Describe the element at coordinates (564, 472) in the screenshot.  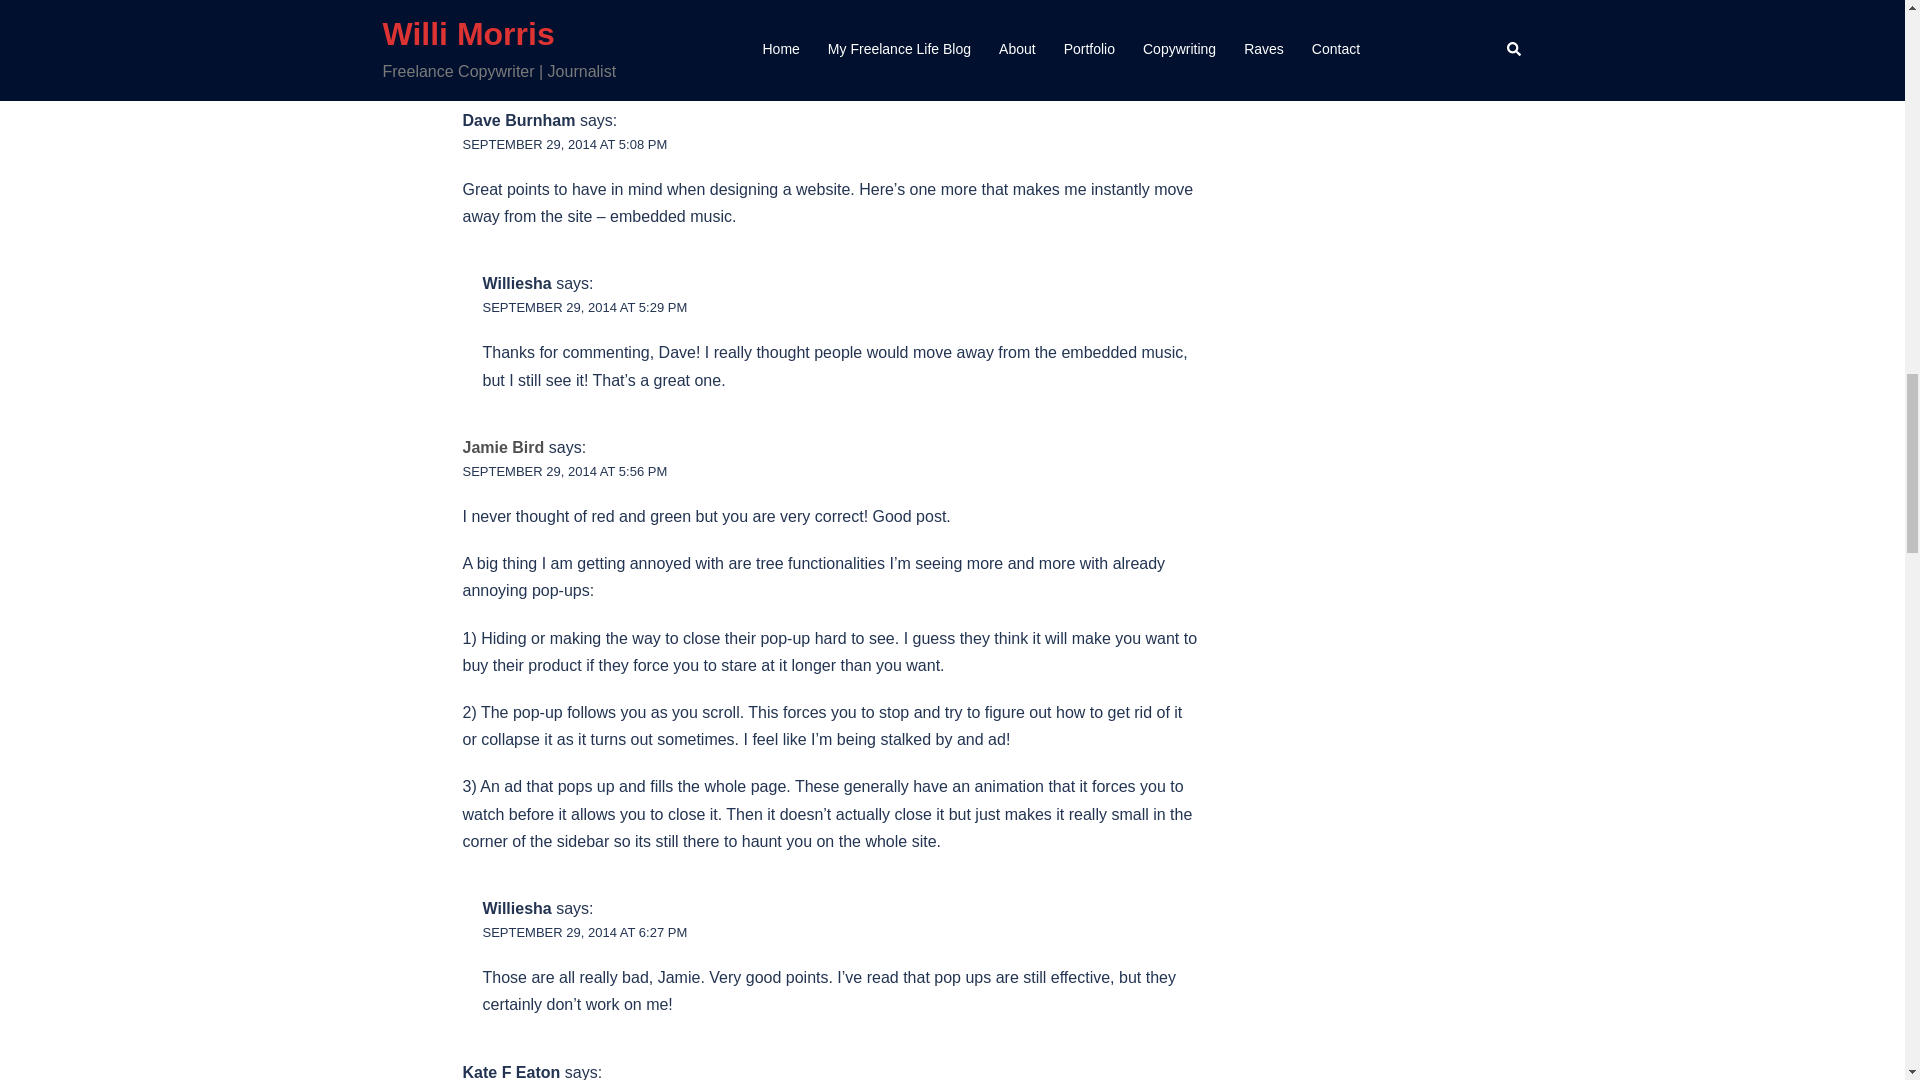
I see `SEPTEMBER 29, 2014 AT 5:56 PM` at that location.